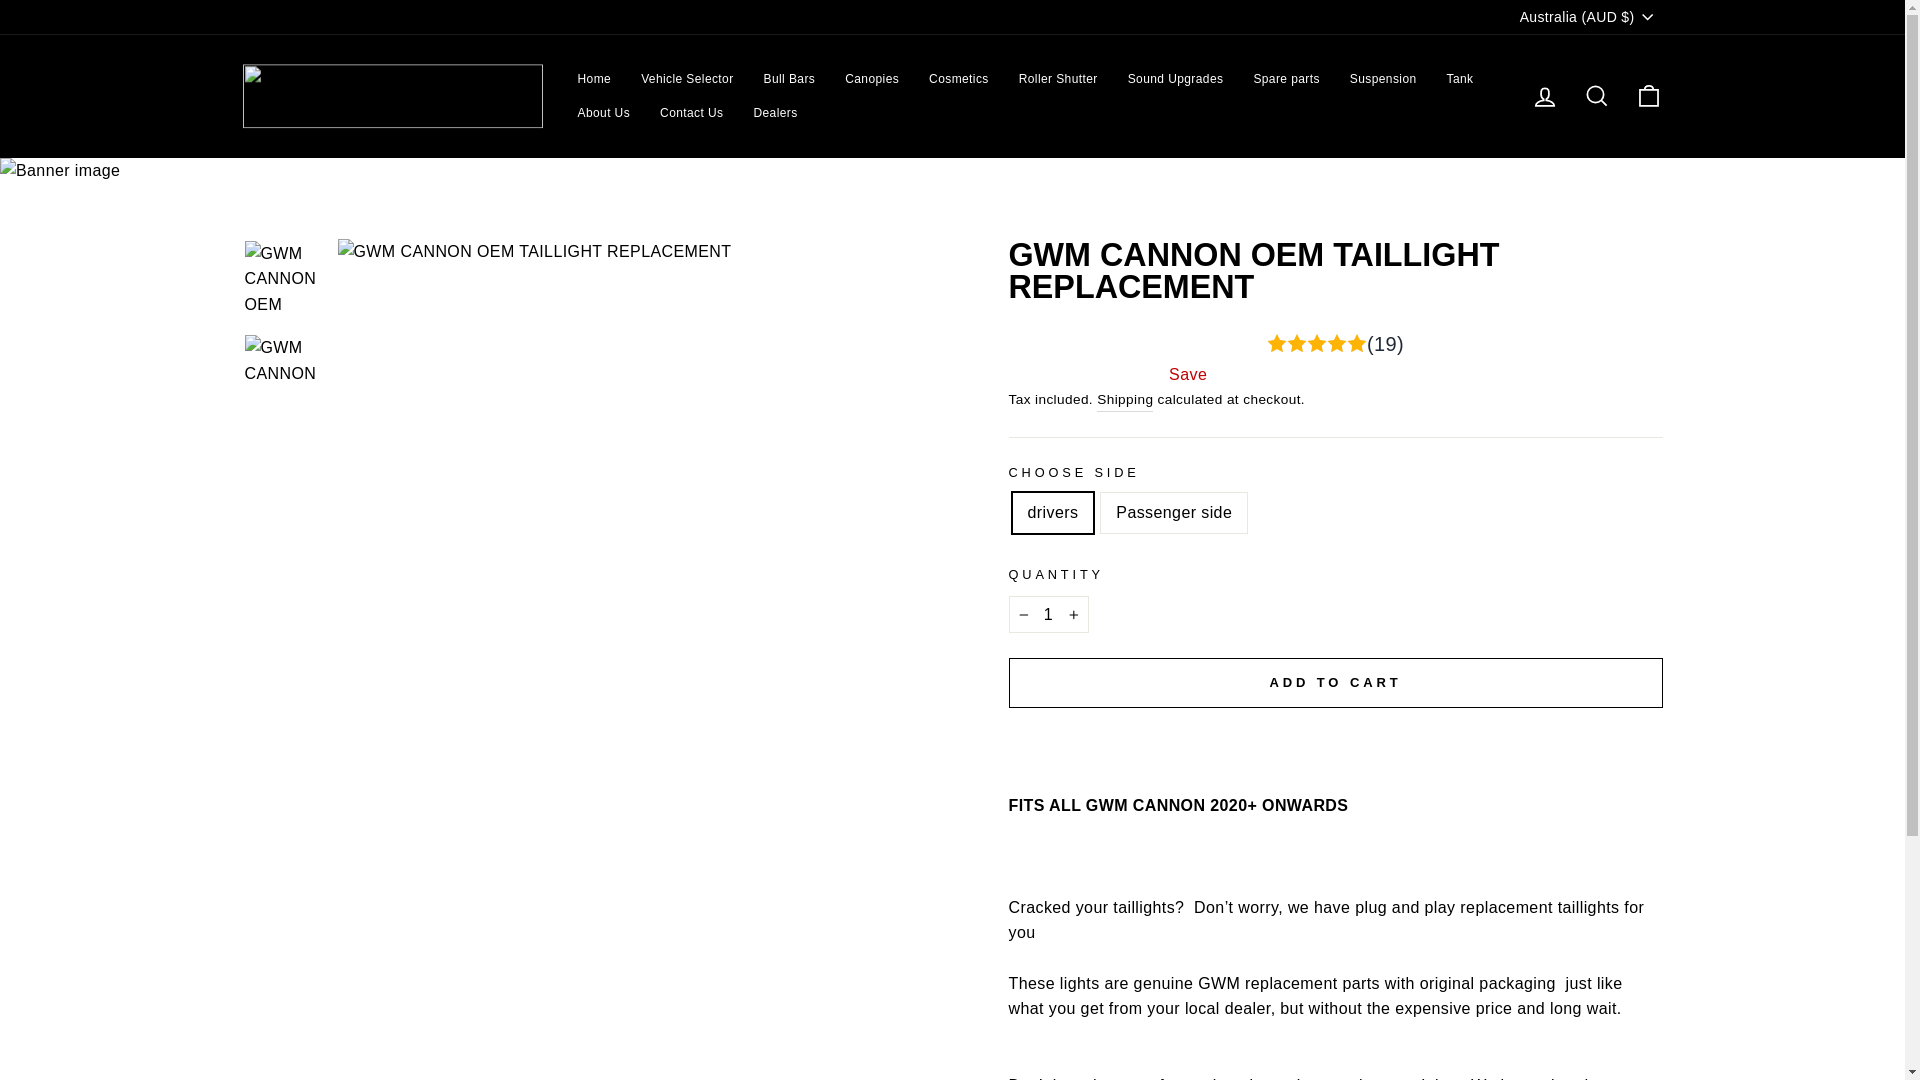 This screenshot has width=1920, height=1080. Describe the element at coordinates (1460, 78) in the screenshot. I see `Tank` at that location.